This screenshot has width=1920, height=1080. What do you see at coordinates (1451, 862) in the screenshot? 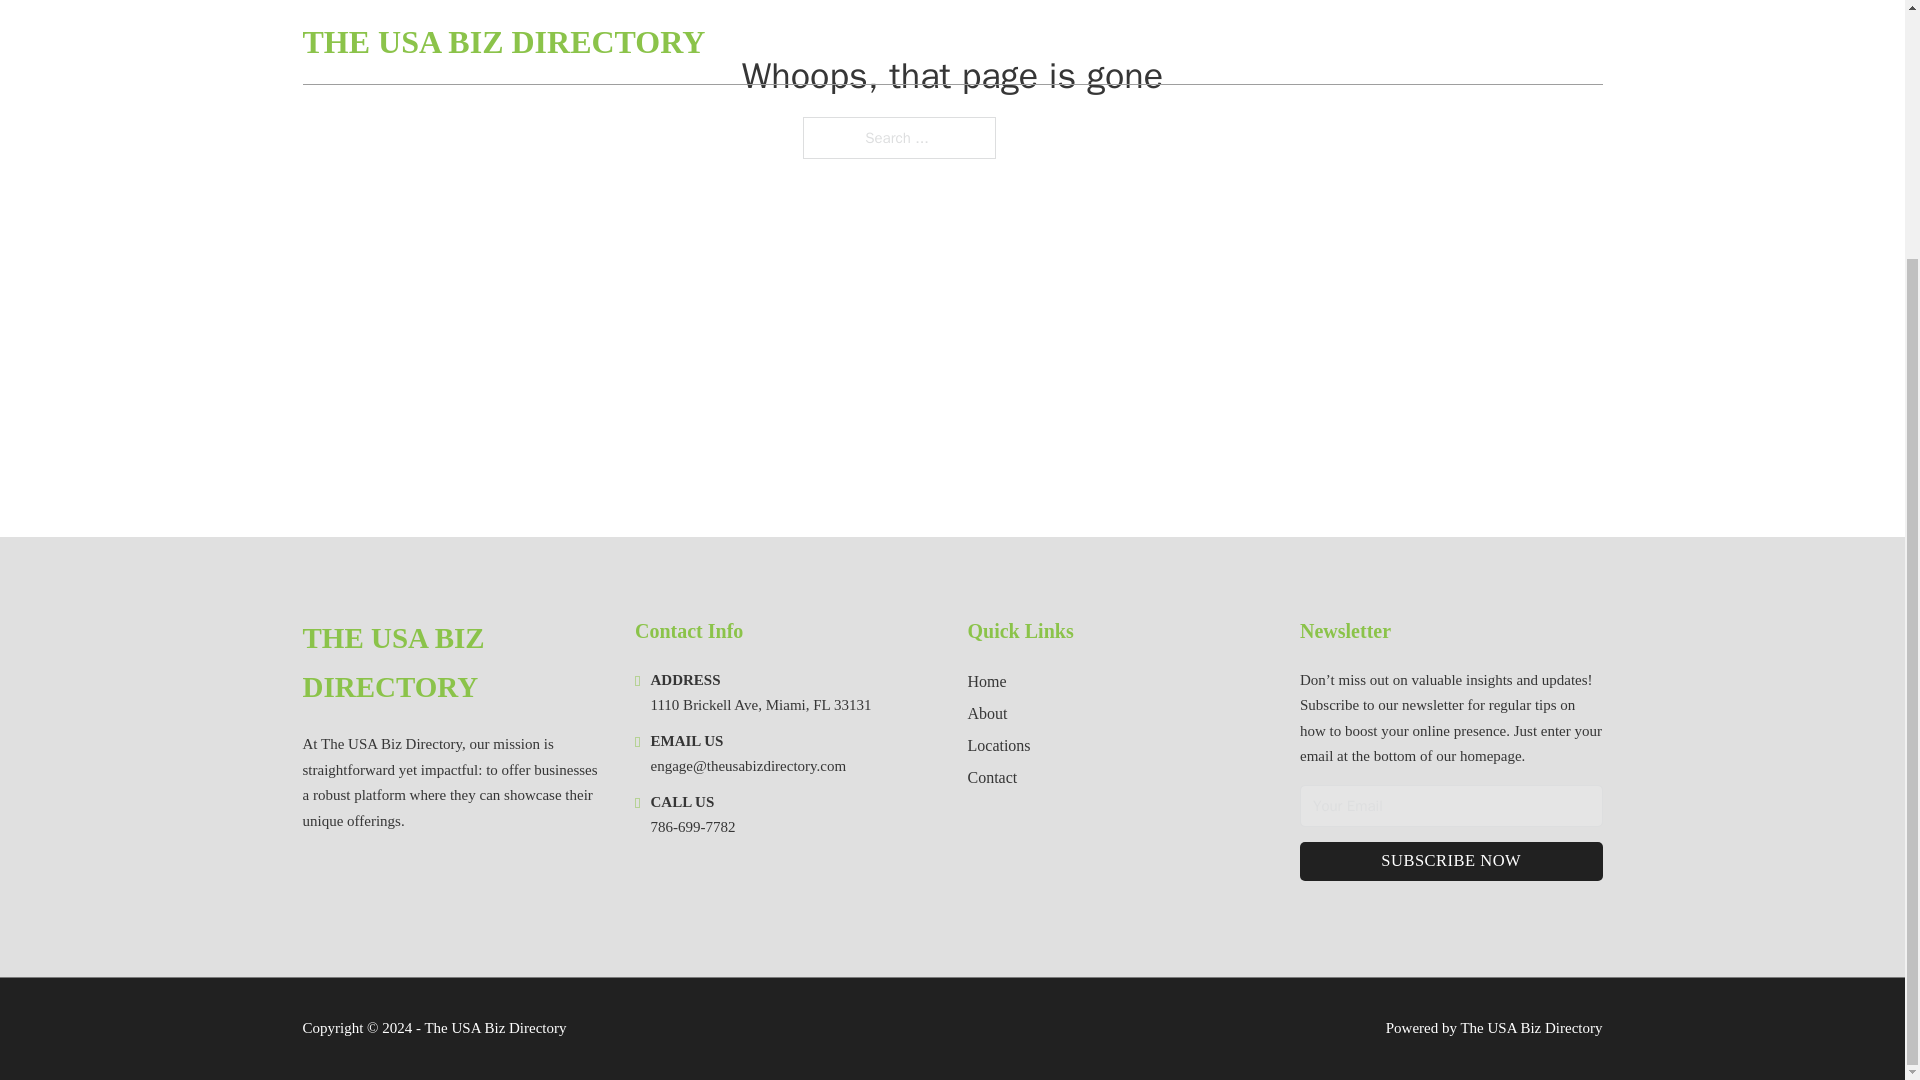
I see `SUBSCRIBE NOW` at bounding box center [1451, 862].